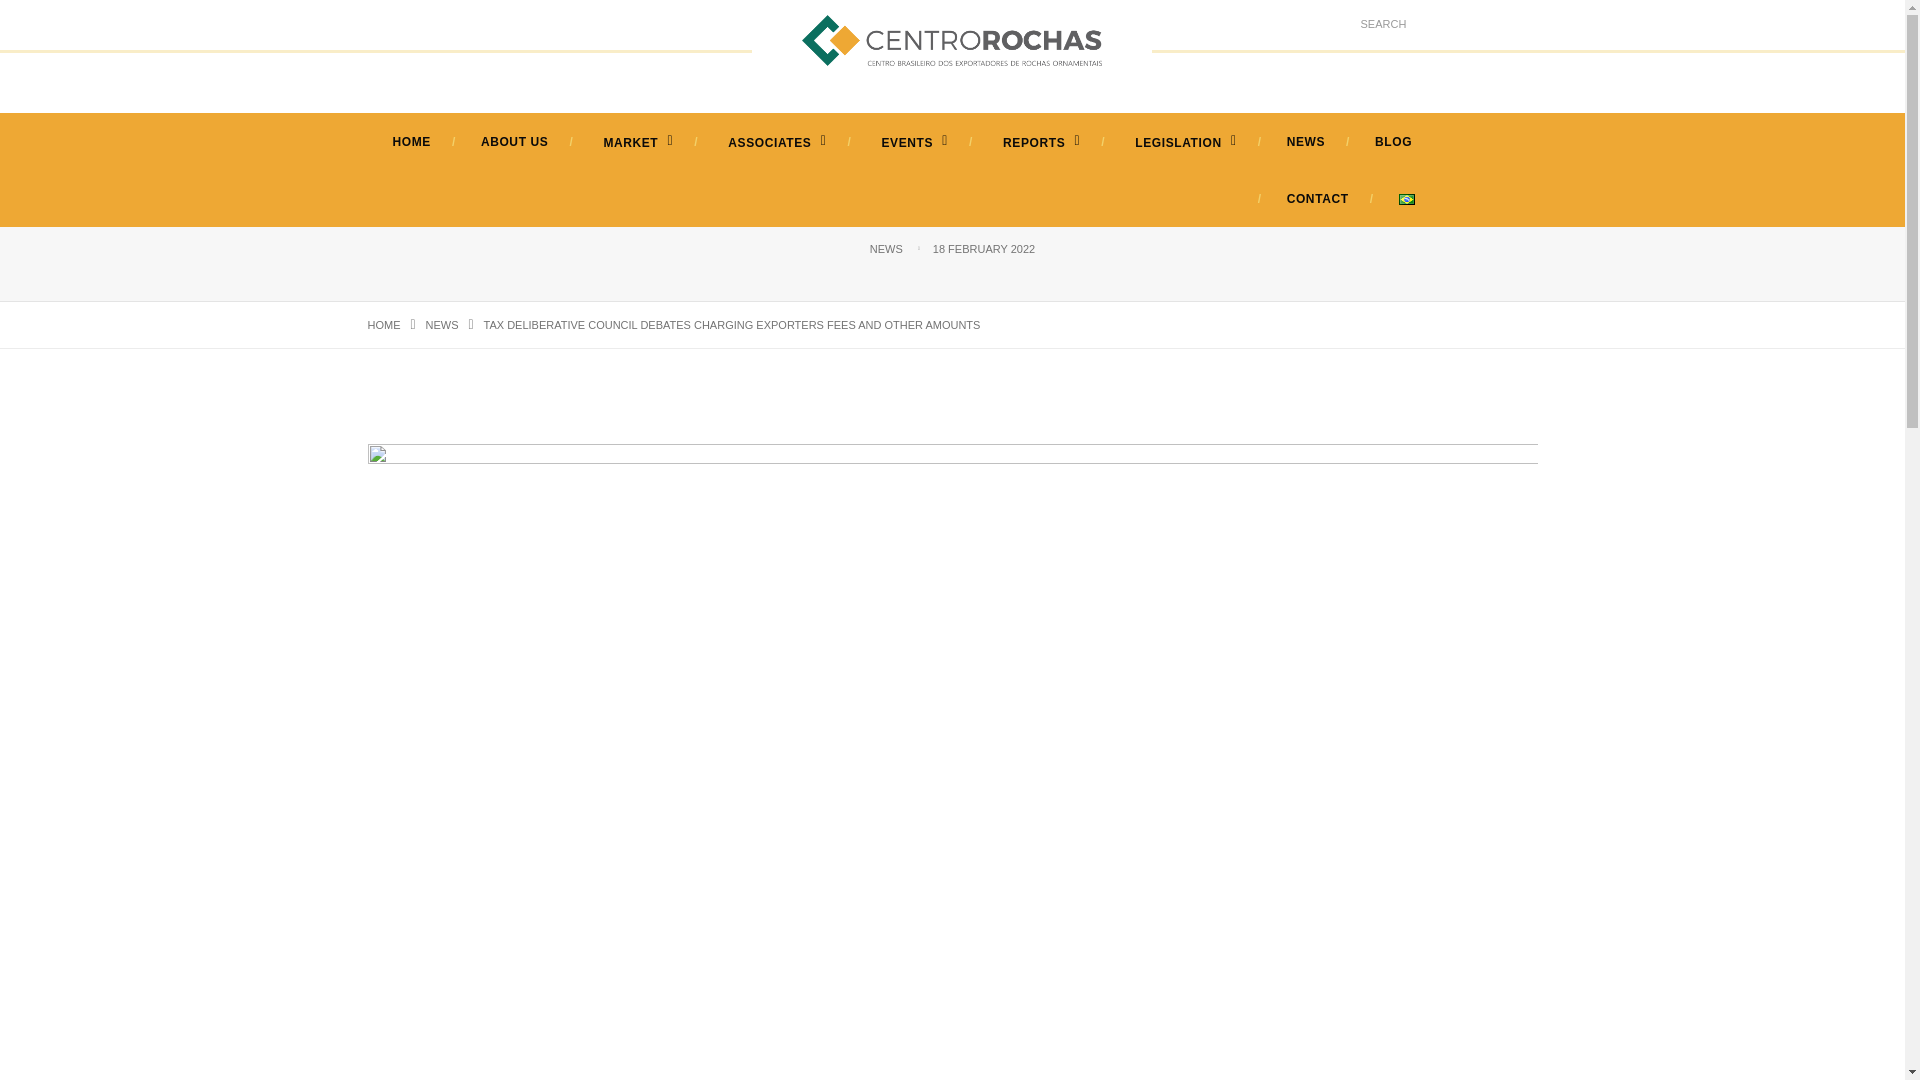 The width and height of the screenshot is (1920, 1080). Describe the element at coordinates (635, 143) in the screenshot. I see `MARKET` at that location.